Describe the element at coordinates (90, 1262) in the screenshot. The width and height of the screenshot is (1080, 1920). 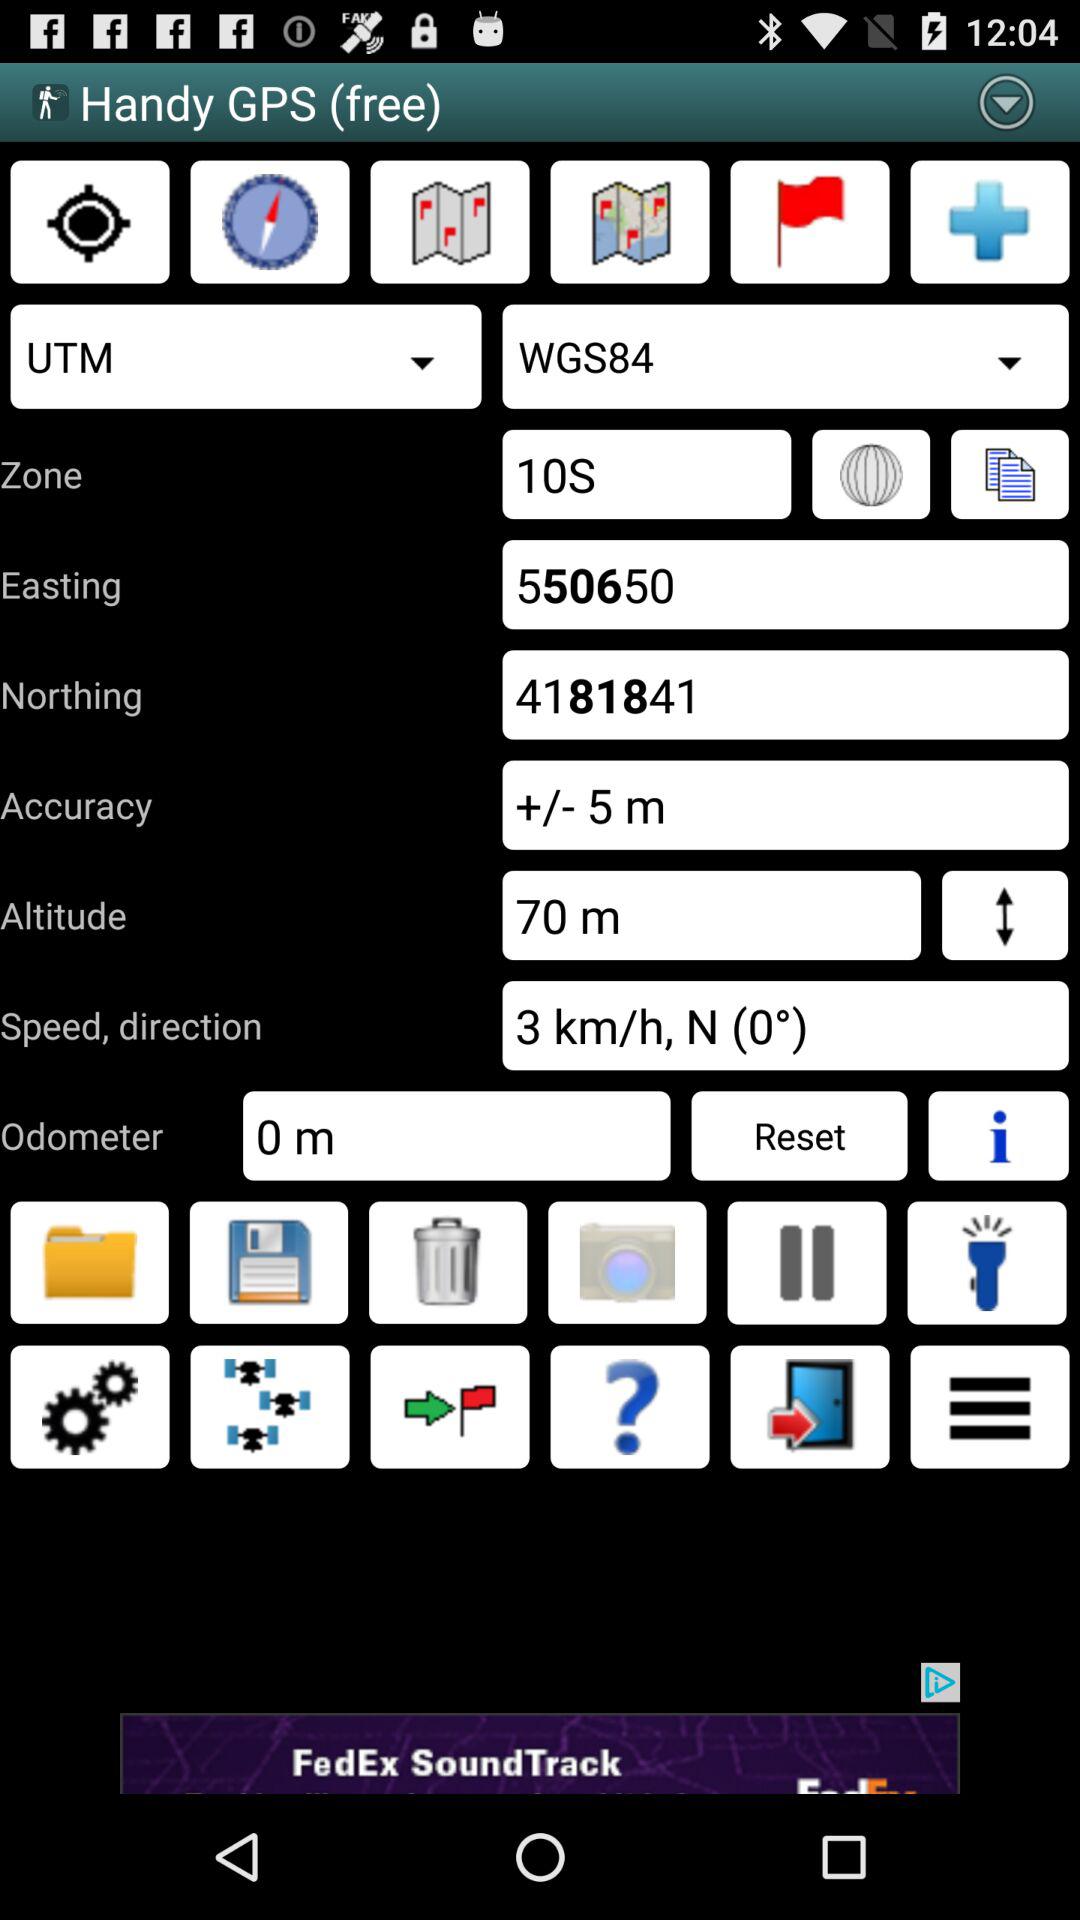
I see `store messenger` at that location.